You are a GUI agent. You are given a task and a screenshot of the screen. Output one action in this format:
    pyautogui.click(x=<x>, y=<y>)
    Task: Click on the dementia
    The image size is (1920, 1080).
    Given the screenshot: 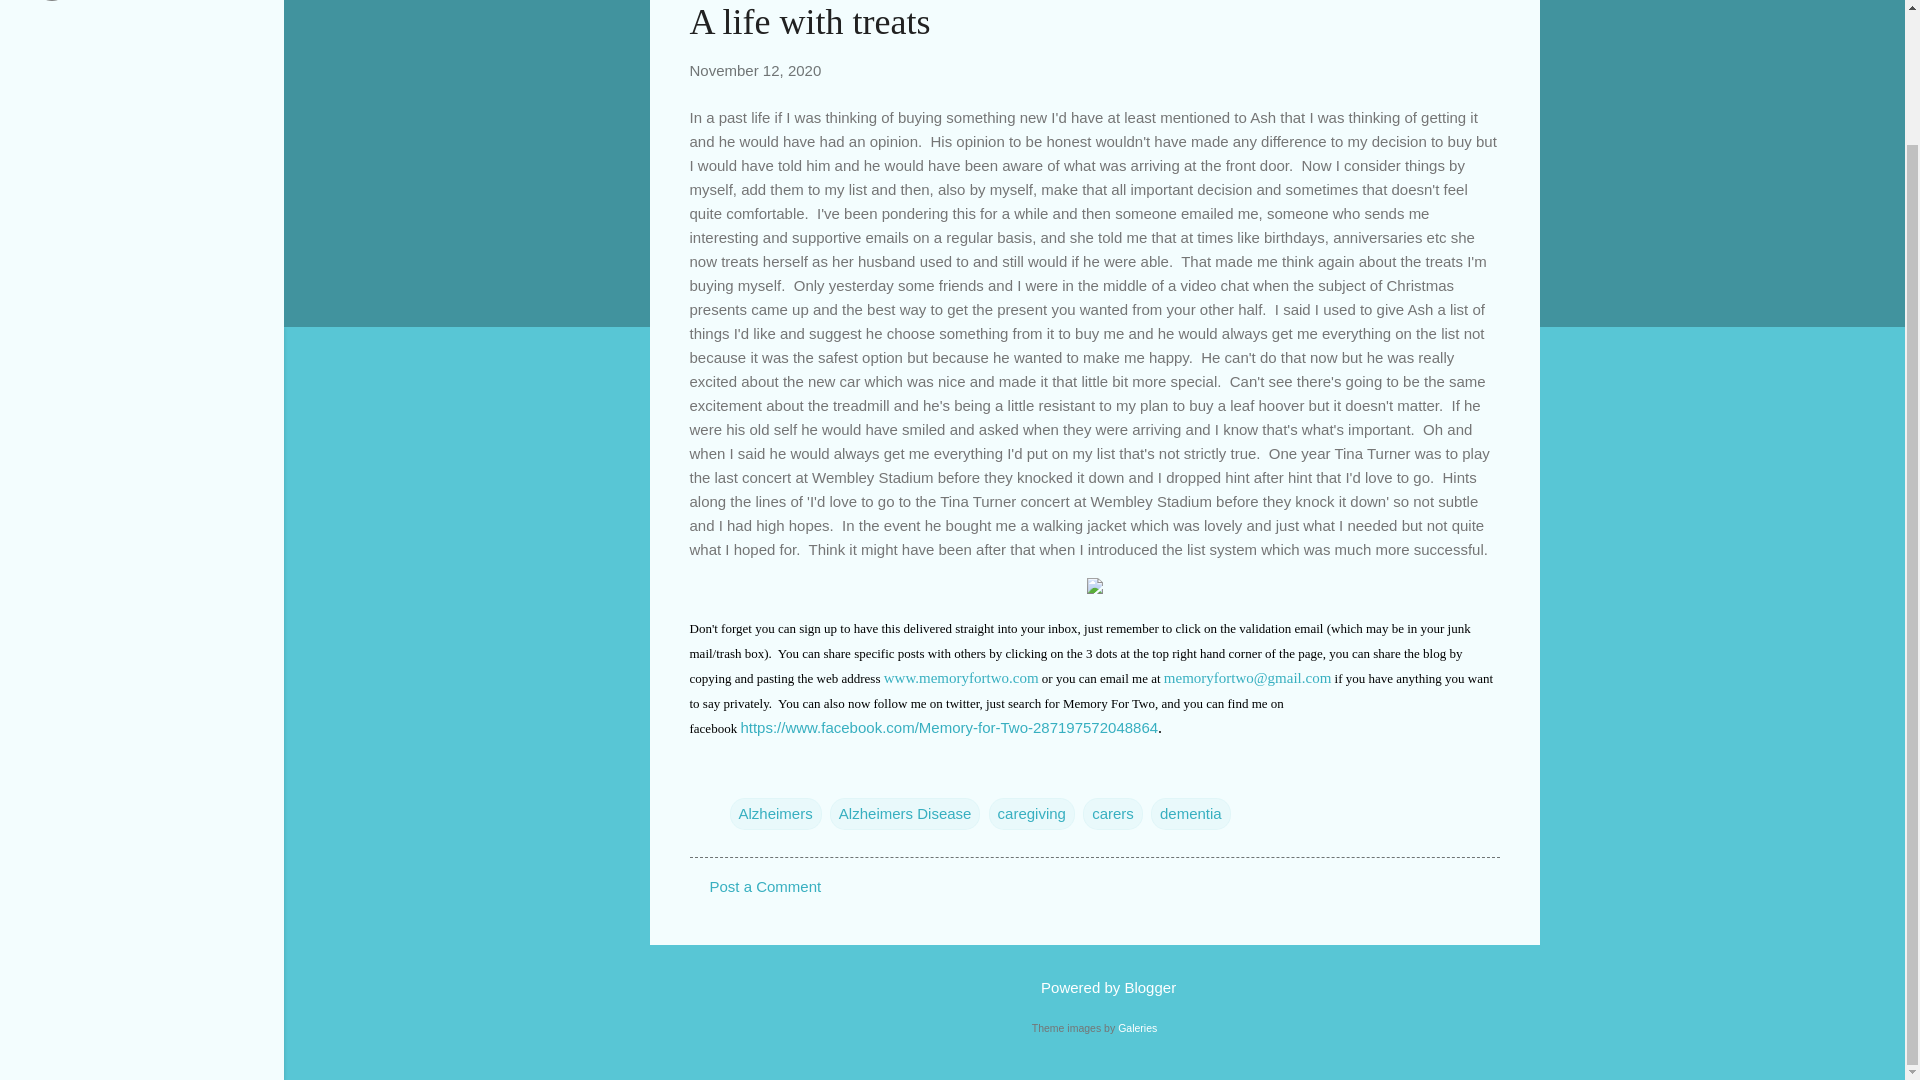 What is the action you would take?
    pyautogui.click(x=1190, y=813)
    